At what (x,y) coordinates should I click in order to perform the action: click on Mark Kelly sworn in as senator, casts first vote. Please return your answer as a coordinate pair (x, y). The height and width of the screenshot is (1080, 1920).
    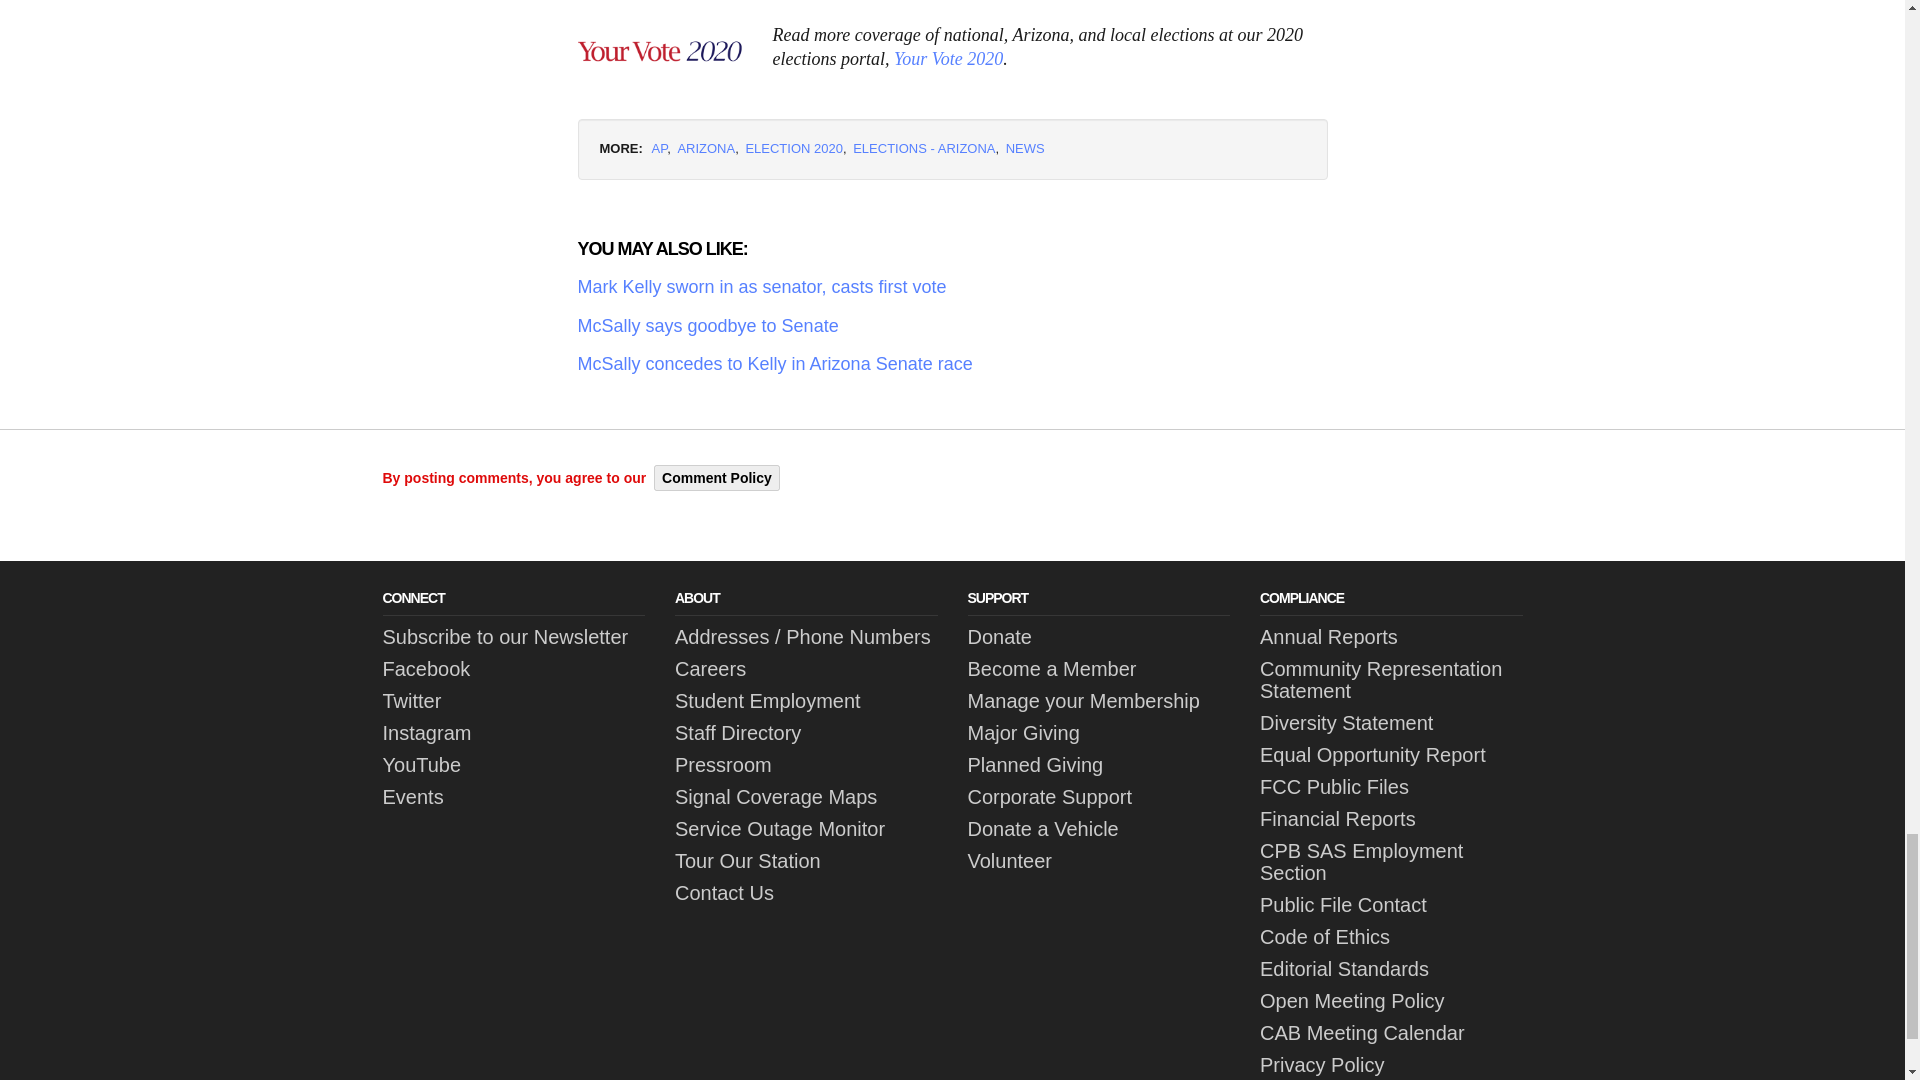
    Looking at the image, I should click on (952, 288).